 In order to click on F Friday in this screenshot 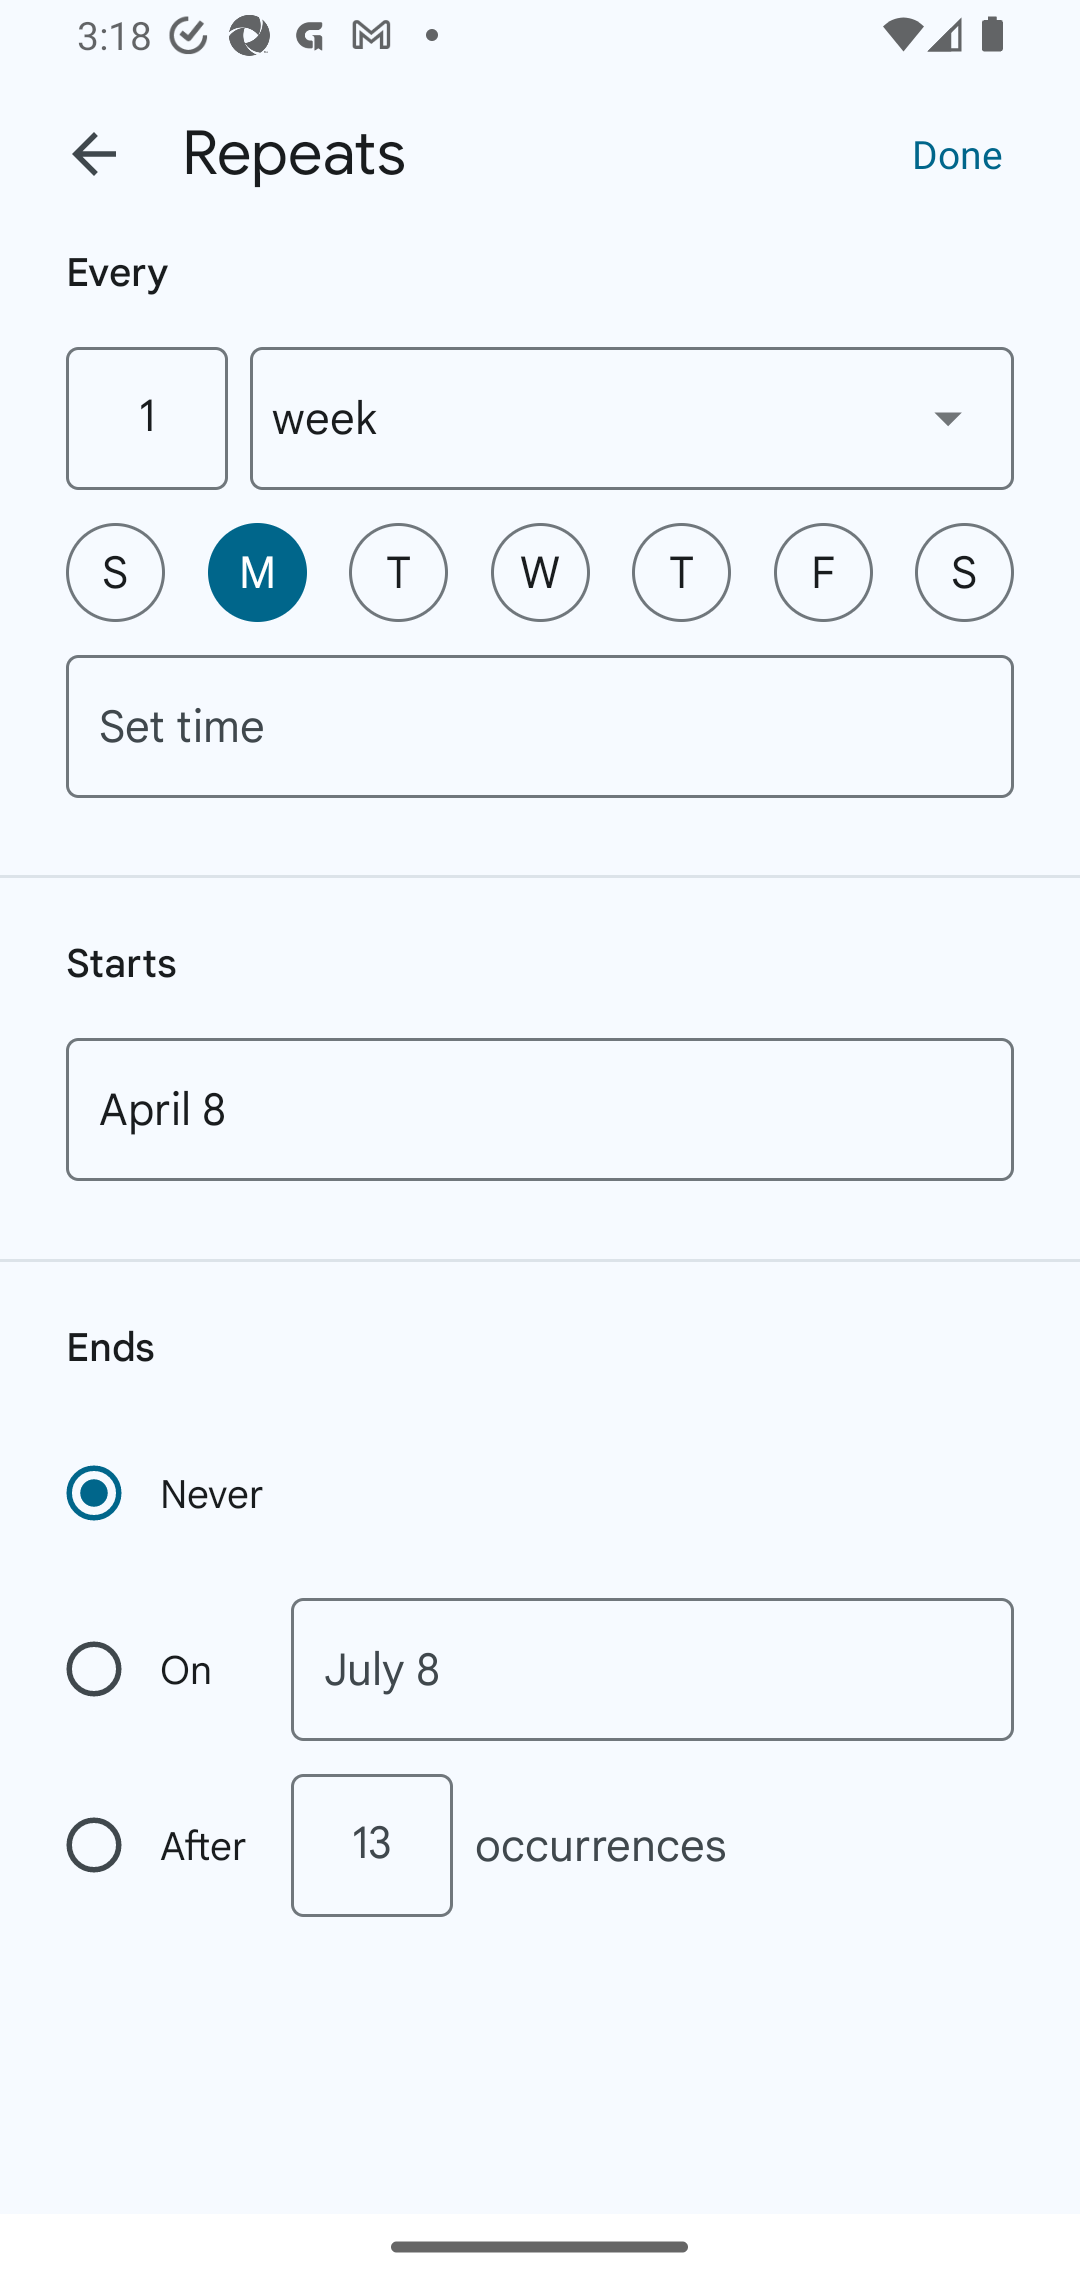, I will do `click(823, 572)`.